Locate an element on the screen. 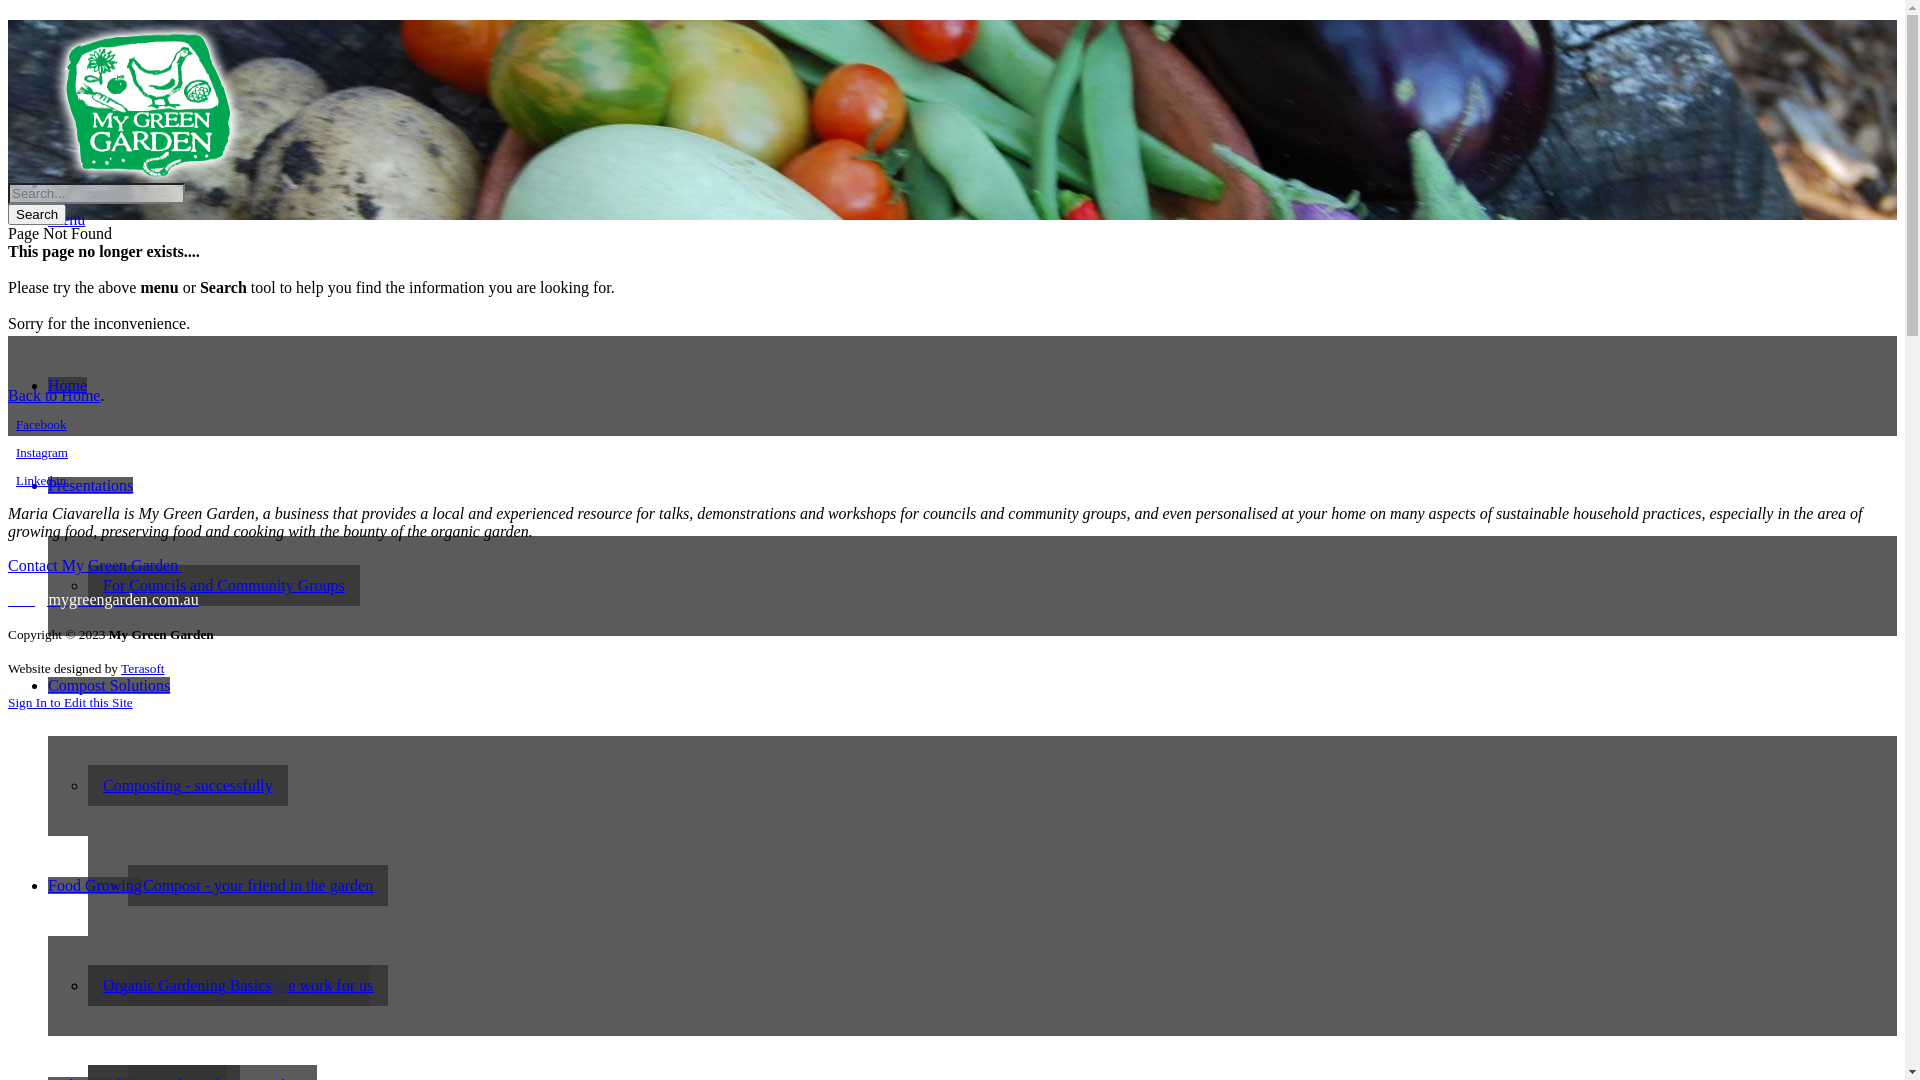 This screenshot has width=1920, height=1080. Instagram is located at coordinates (42, 452).